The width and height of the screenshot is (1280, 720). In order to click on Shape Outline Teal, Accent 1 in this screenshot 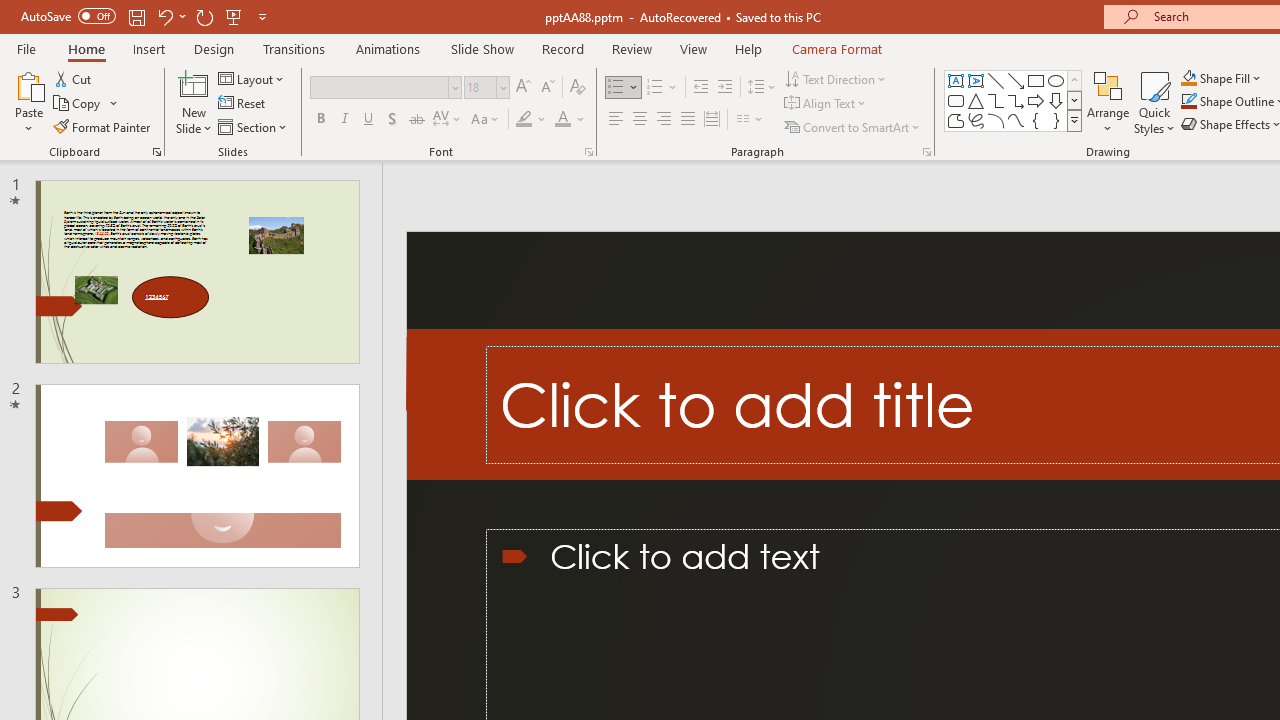, I will do `click(1188, 102)`.